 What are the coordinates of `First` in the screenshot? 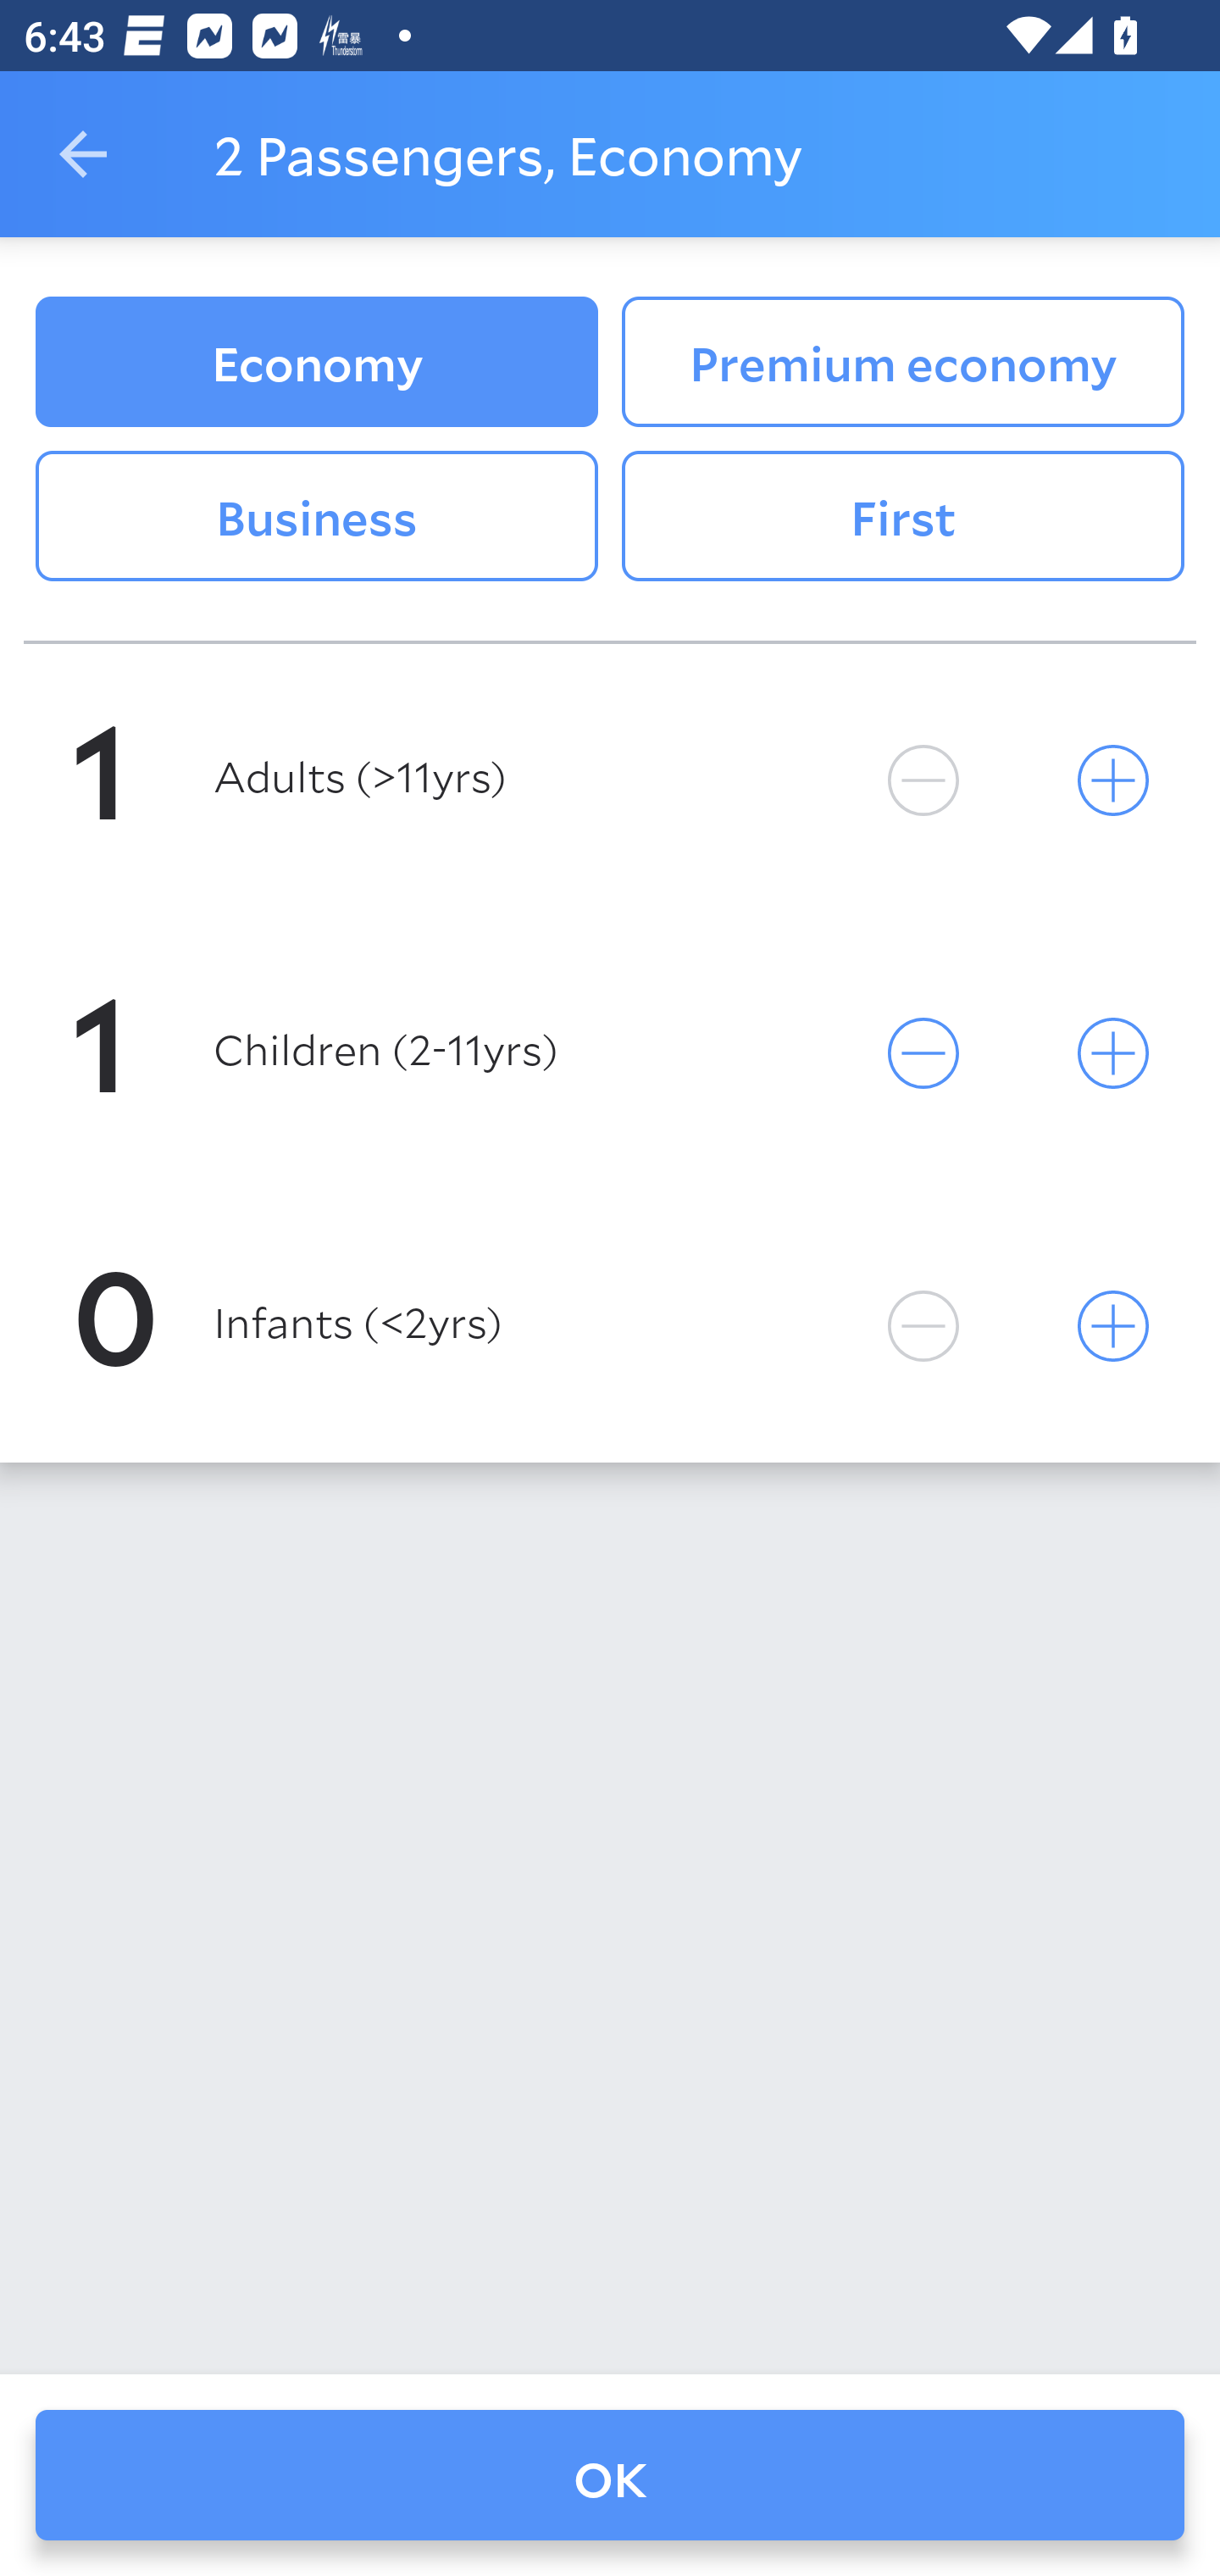 It's located at (903, 517).